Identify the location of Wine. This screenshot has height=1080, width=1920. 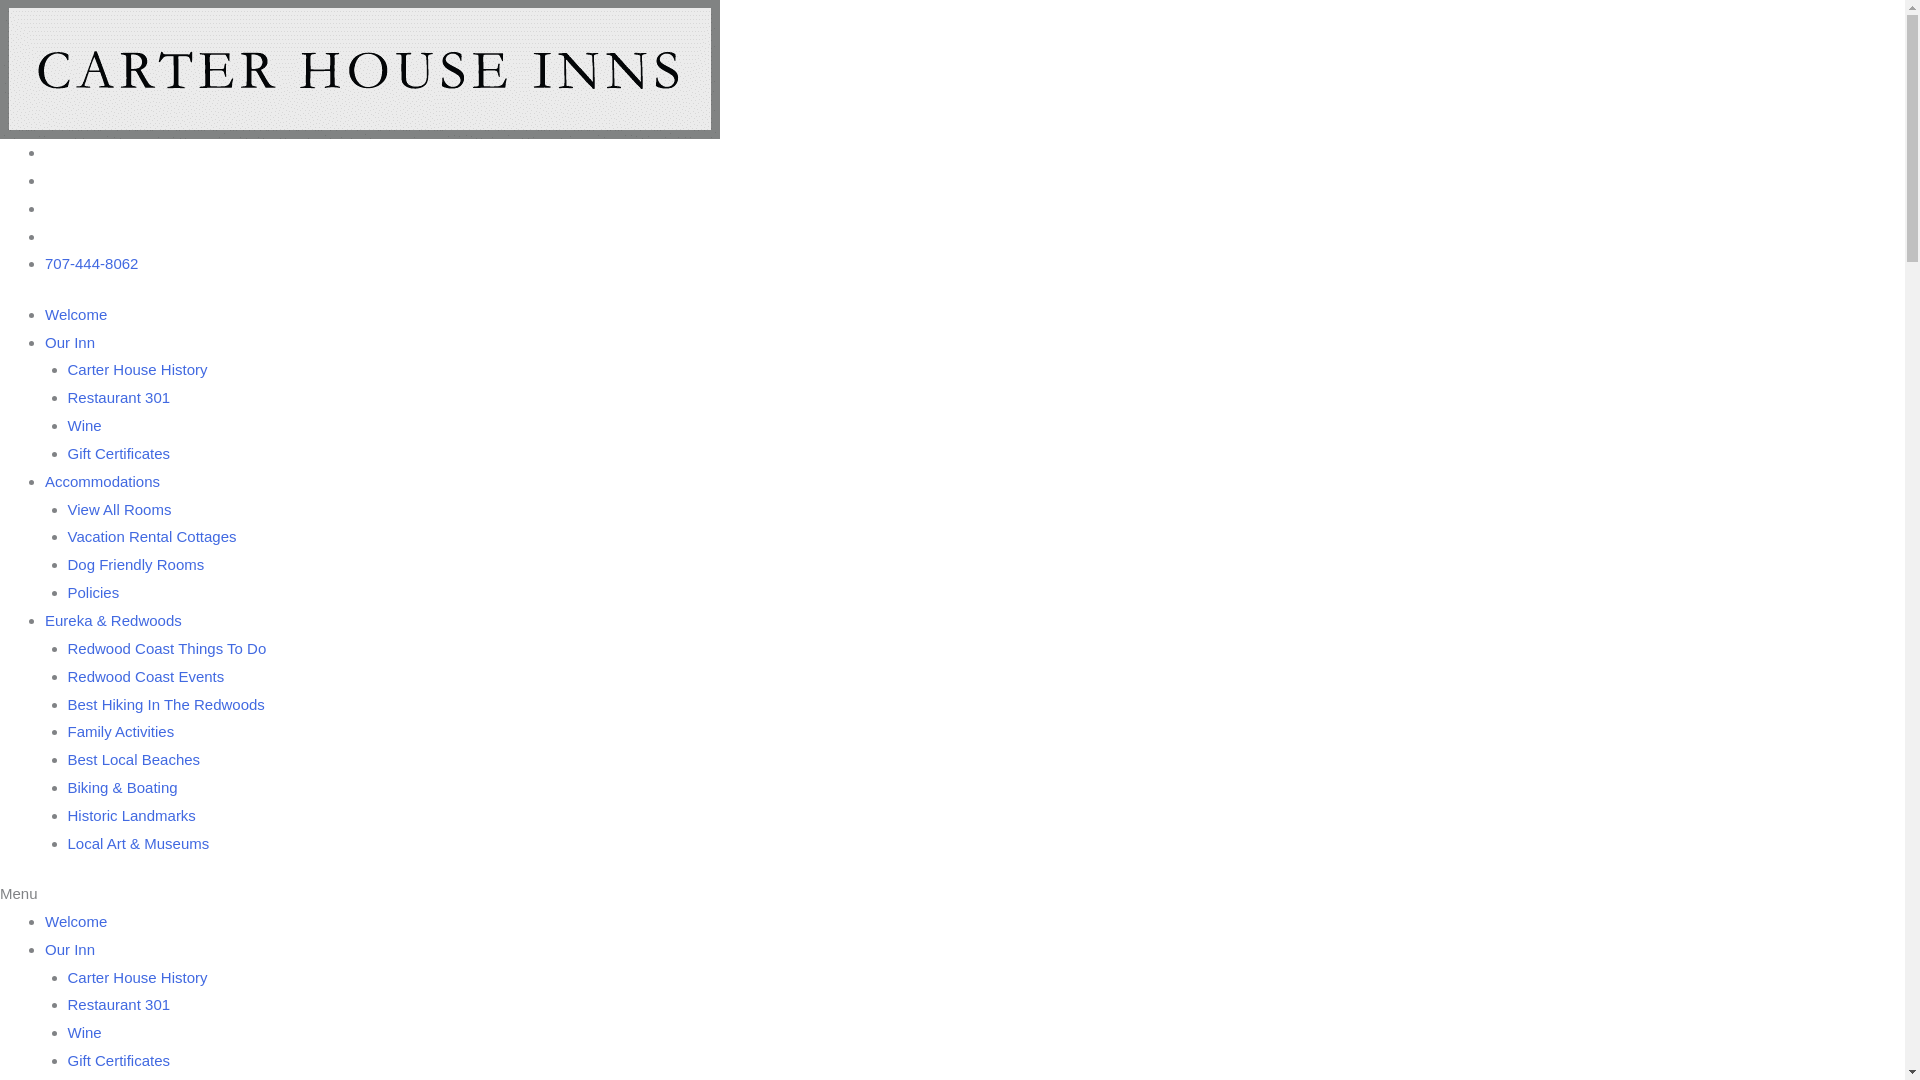
(85, 426).